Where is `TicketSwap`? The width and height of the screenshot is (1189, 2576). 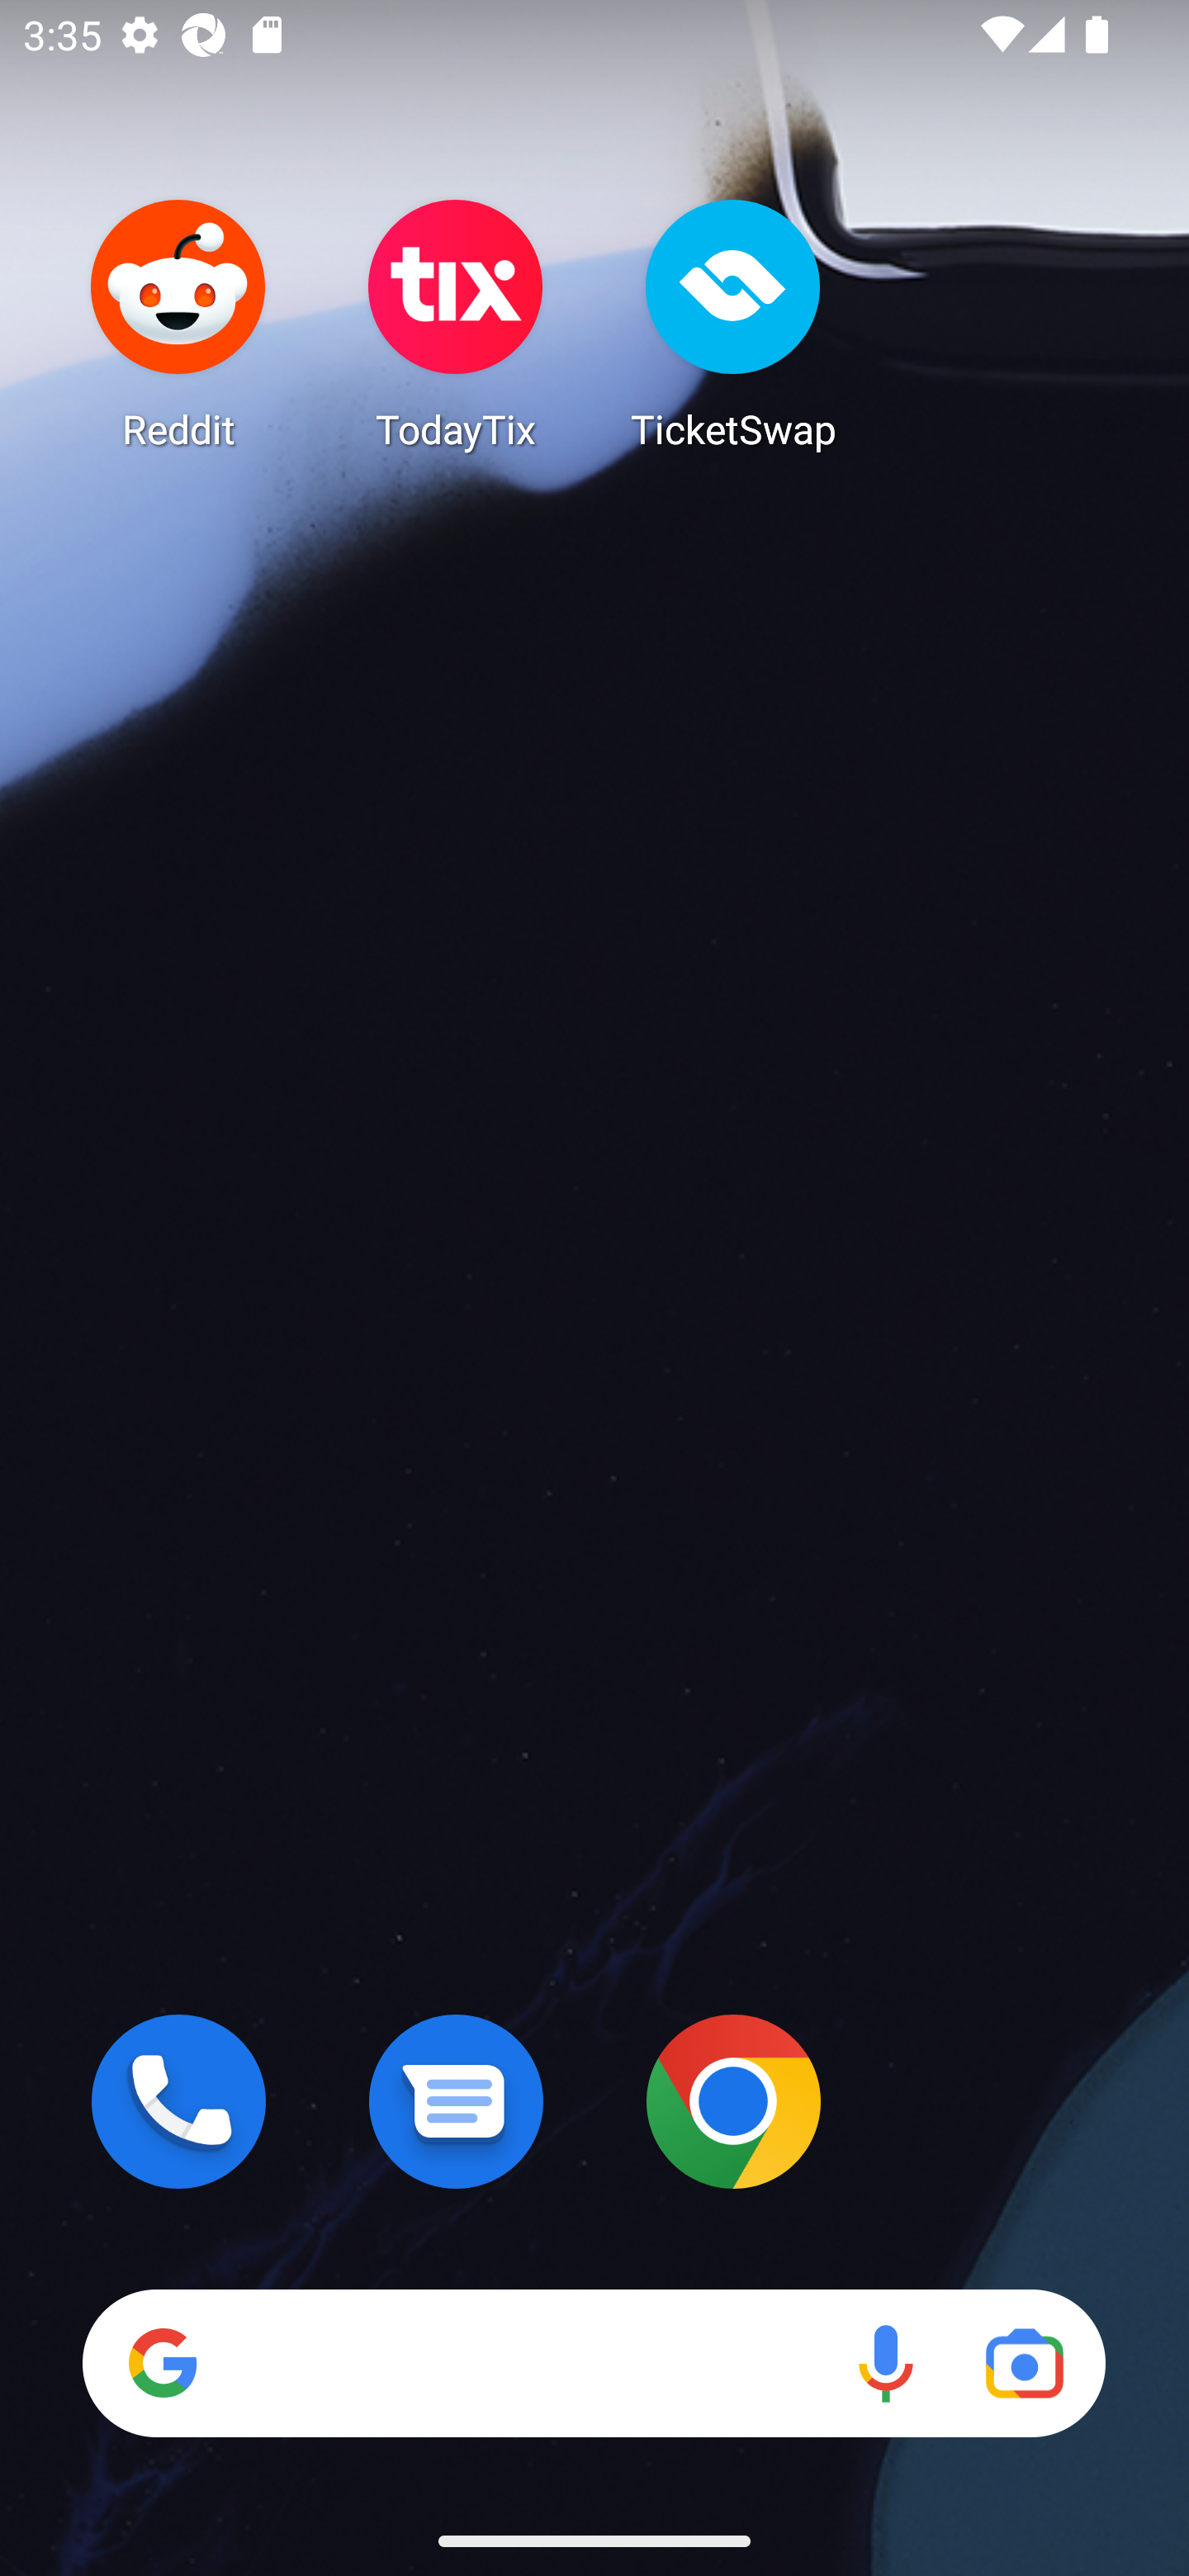
TicketSwap is located at coordinates (733, 324).